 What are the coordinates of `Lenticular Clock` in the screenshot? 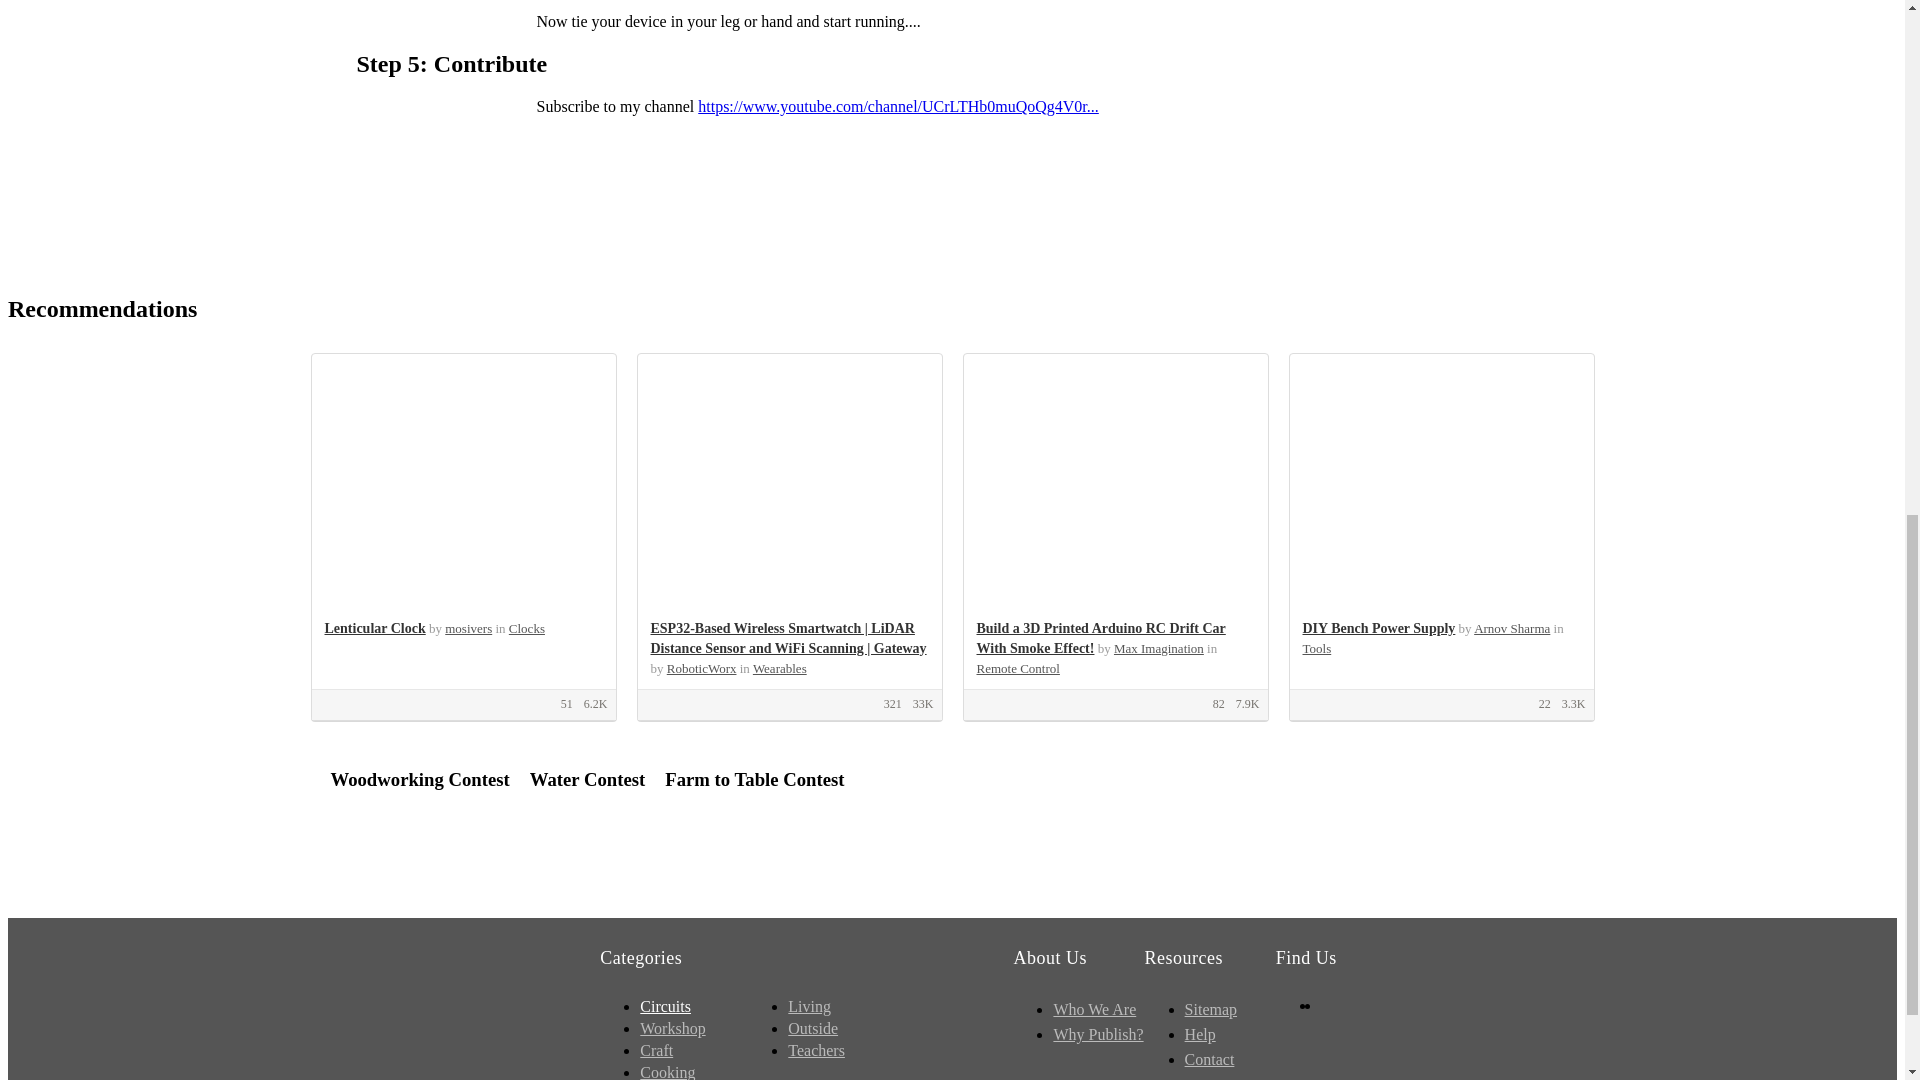 It's located at (374, 628).